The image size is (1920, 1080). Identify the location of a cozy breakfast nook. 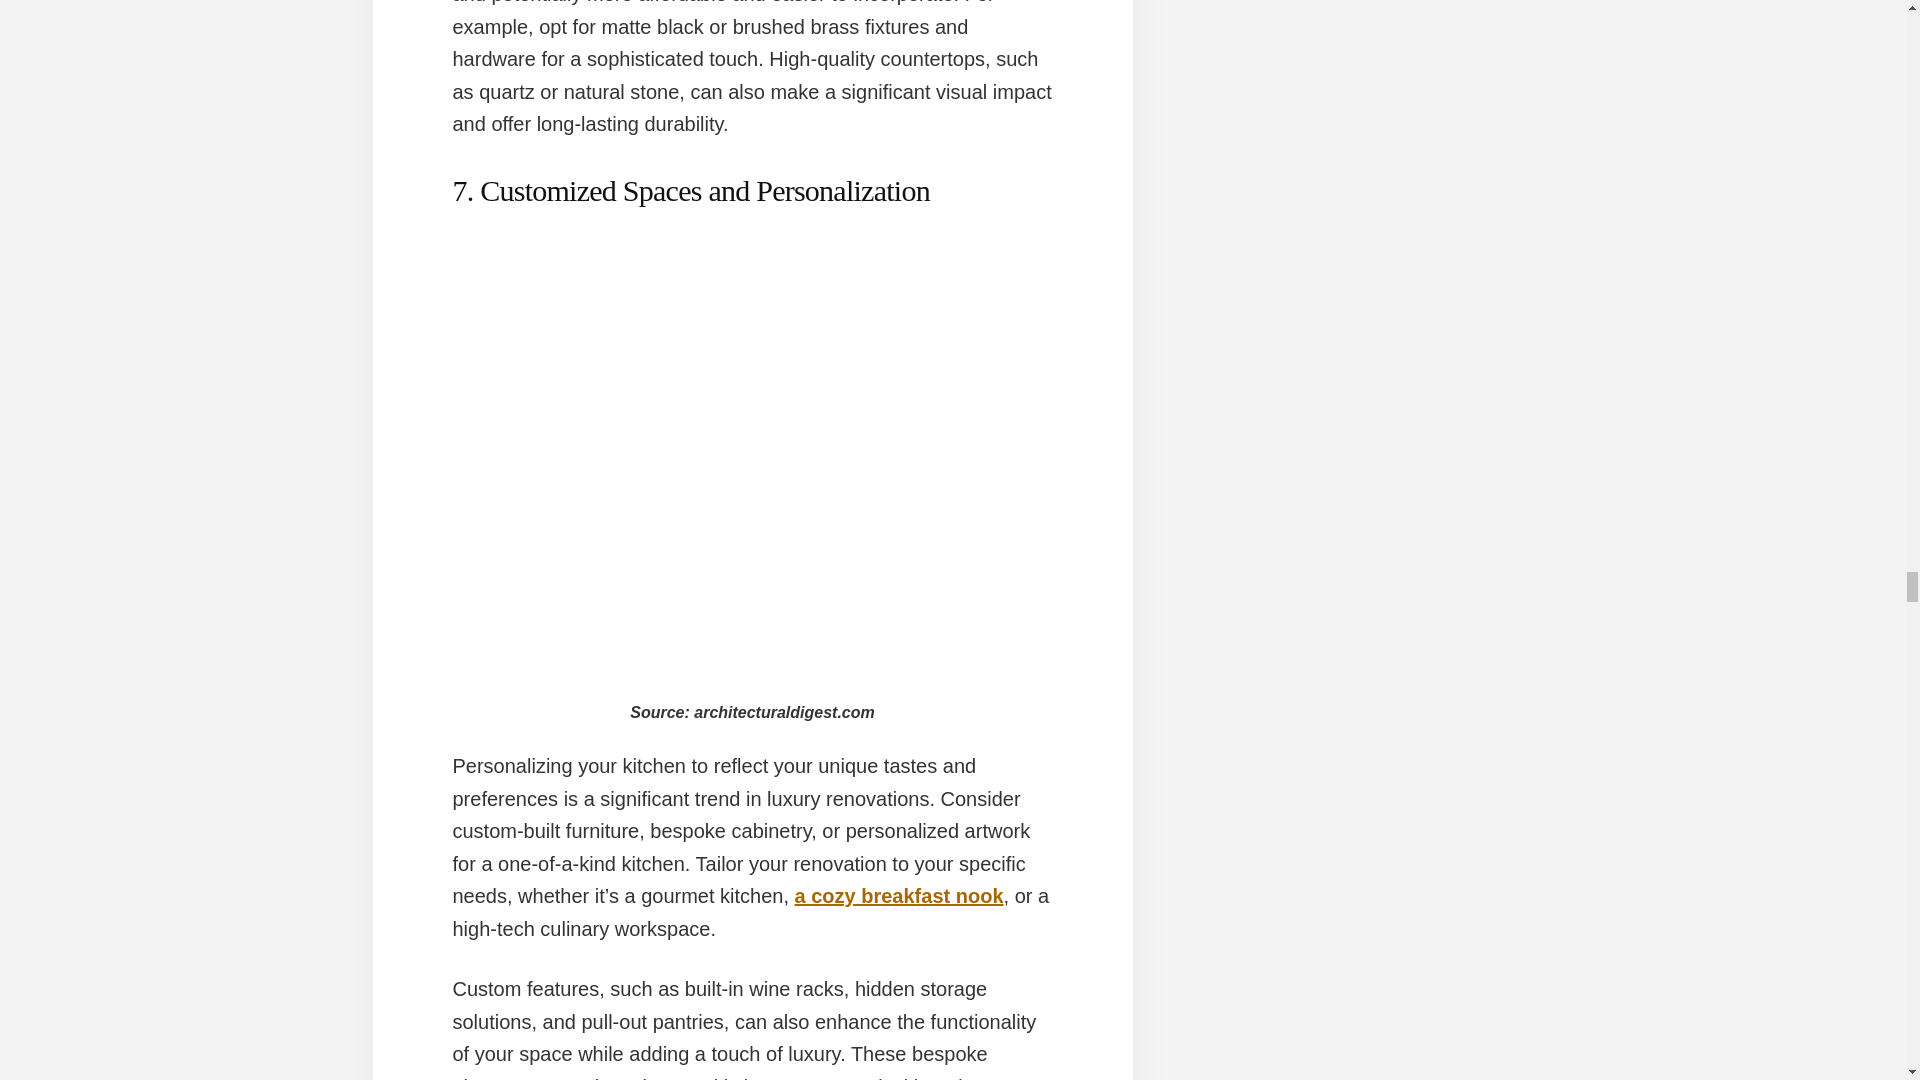
(899, 896).